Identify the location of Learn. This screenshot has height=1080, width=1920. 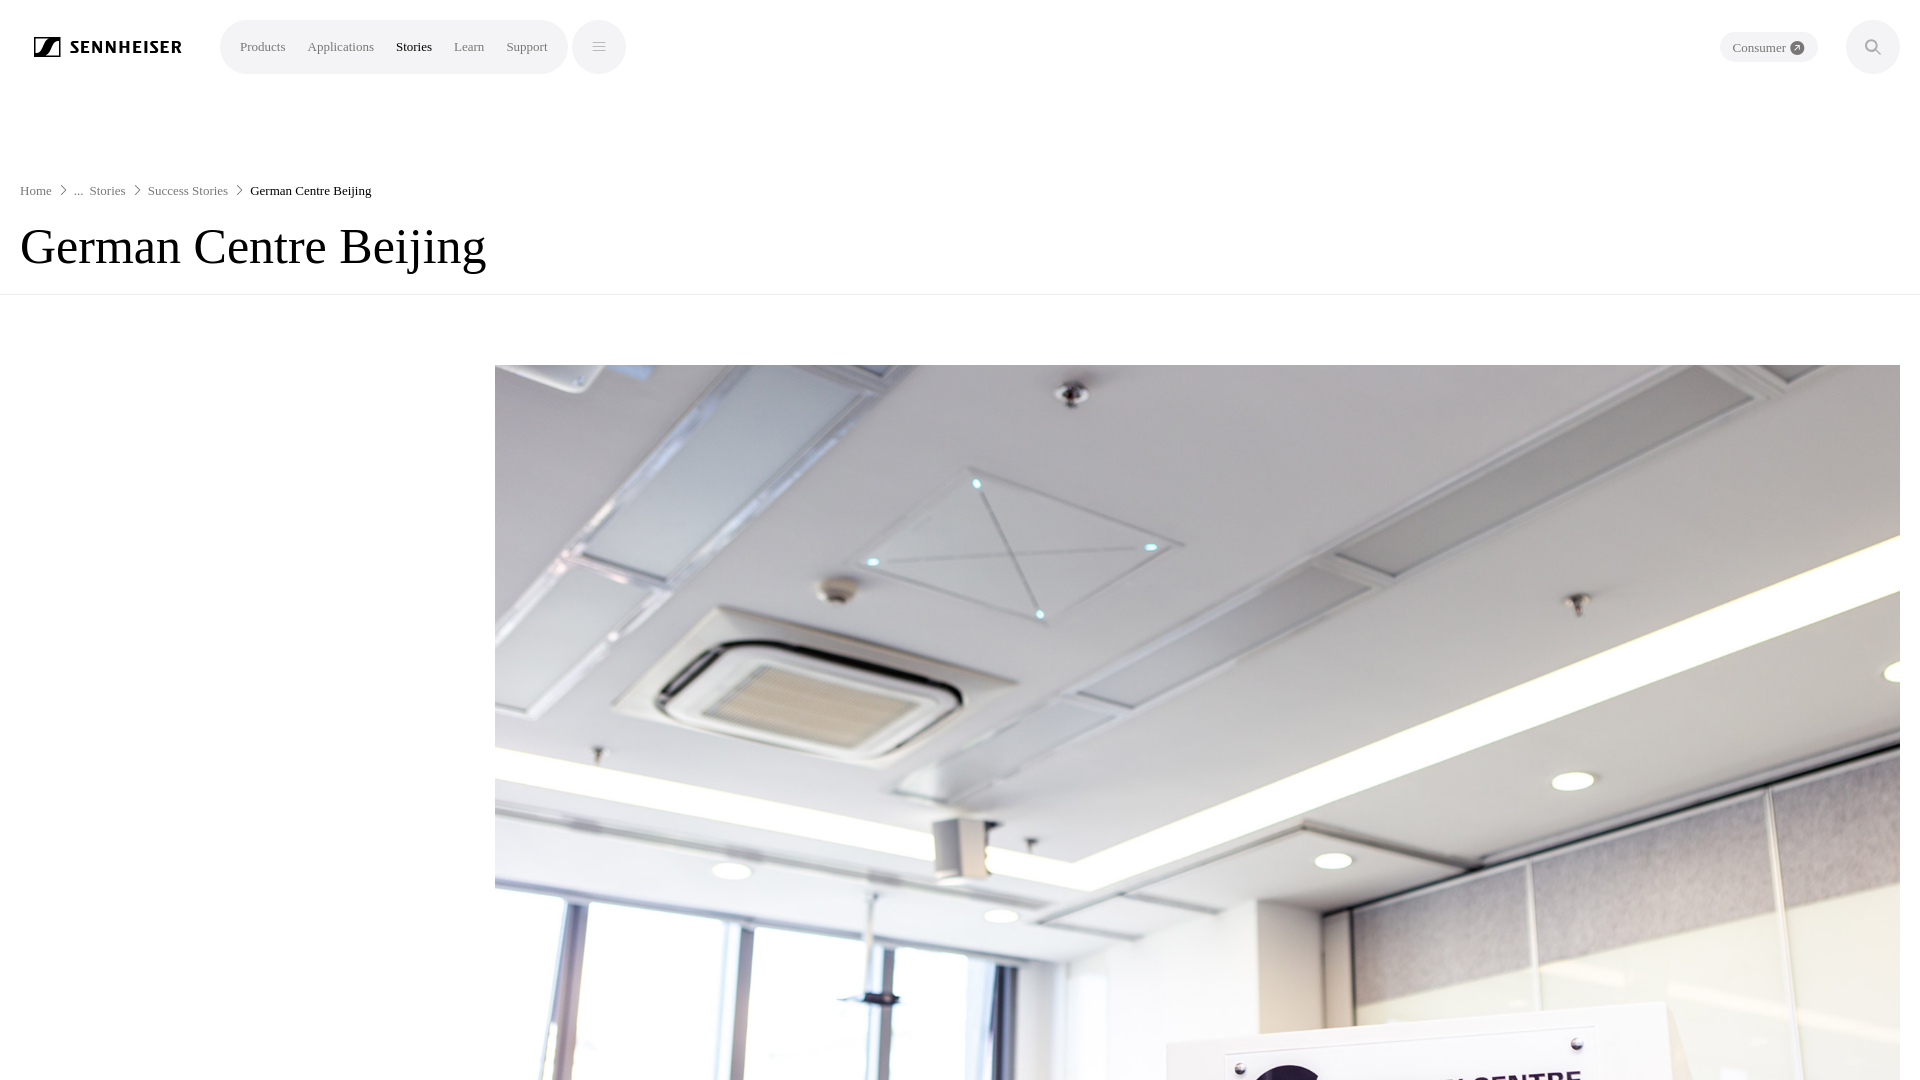
(468, 46).